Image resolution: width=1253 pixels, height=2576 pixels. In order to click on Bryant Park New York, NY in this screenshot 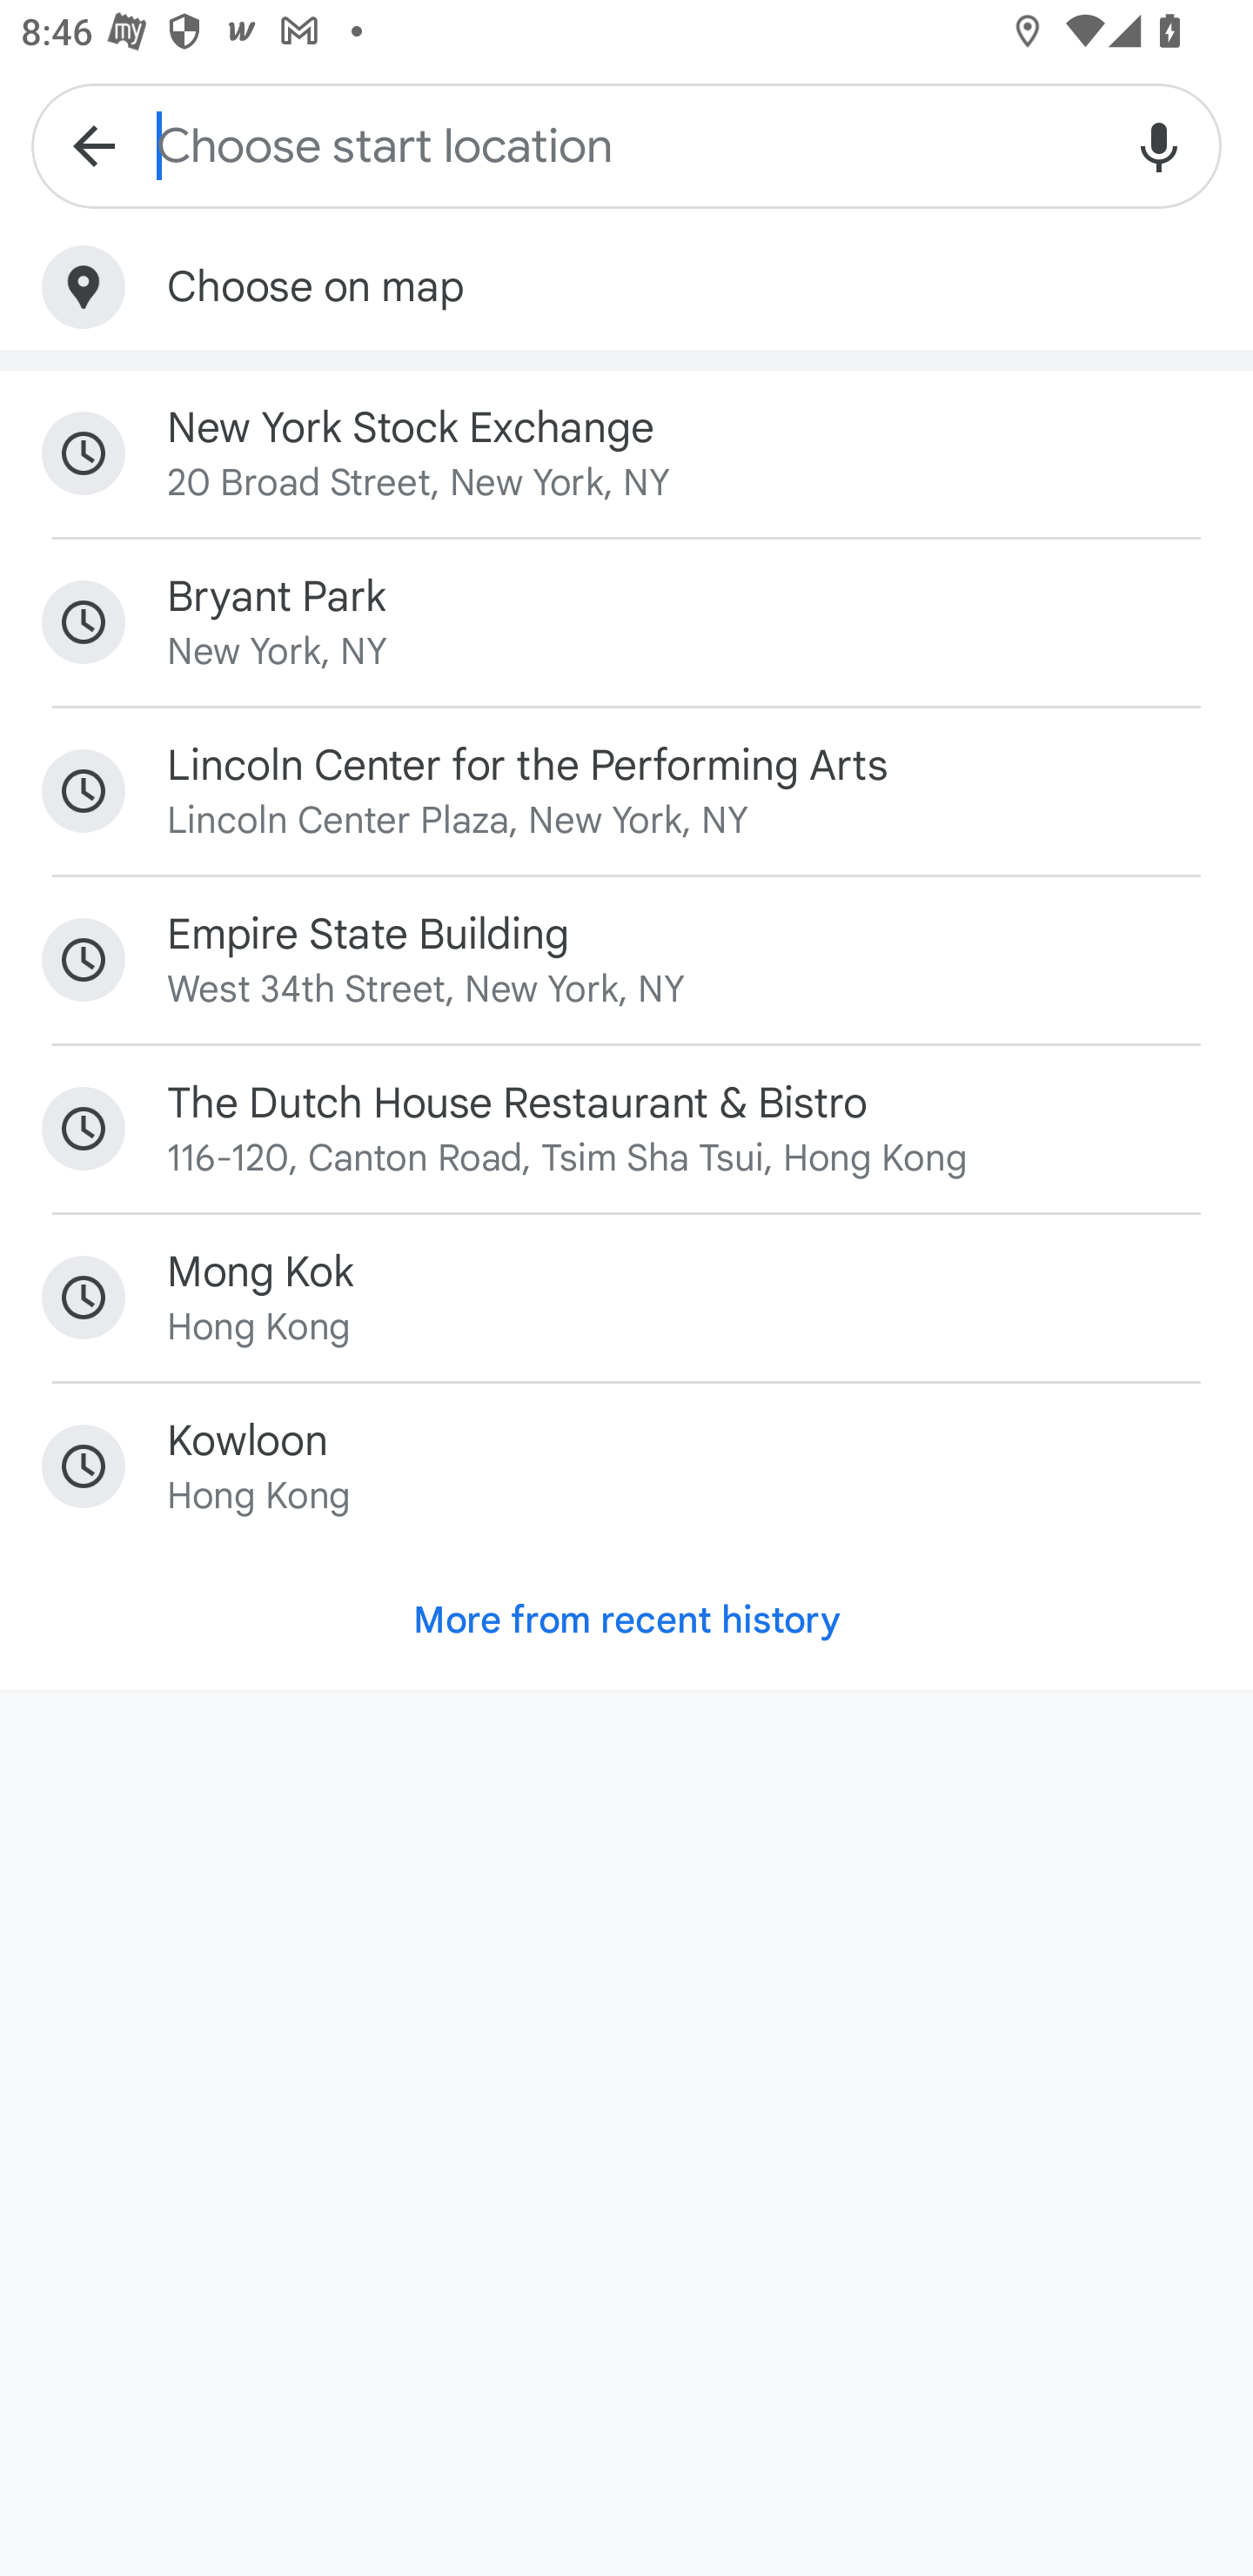, I will do `click(626, 621)`.